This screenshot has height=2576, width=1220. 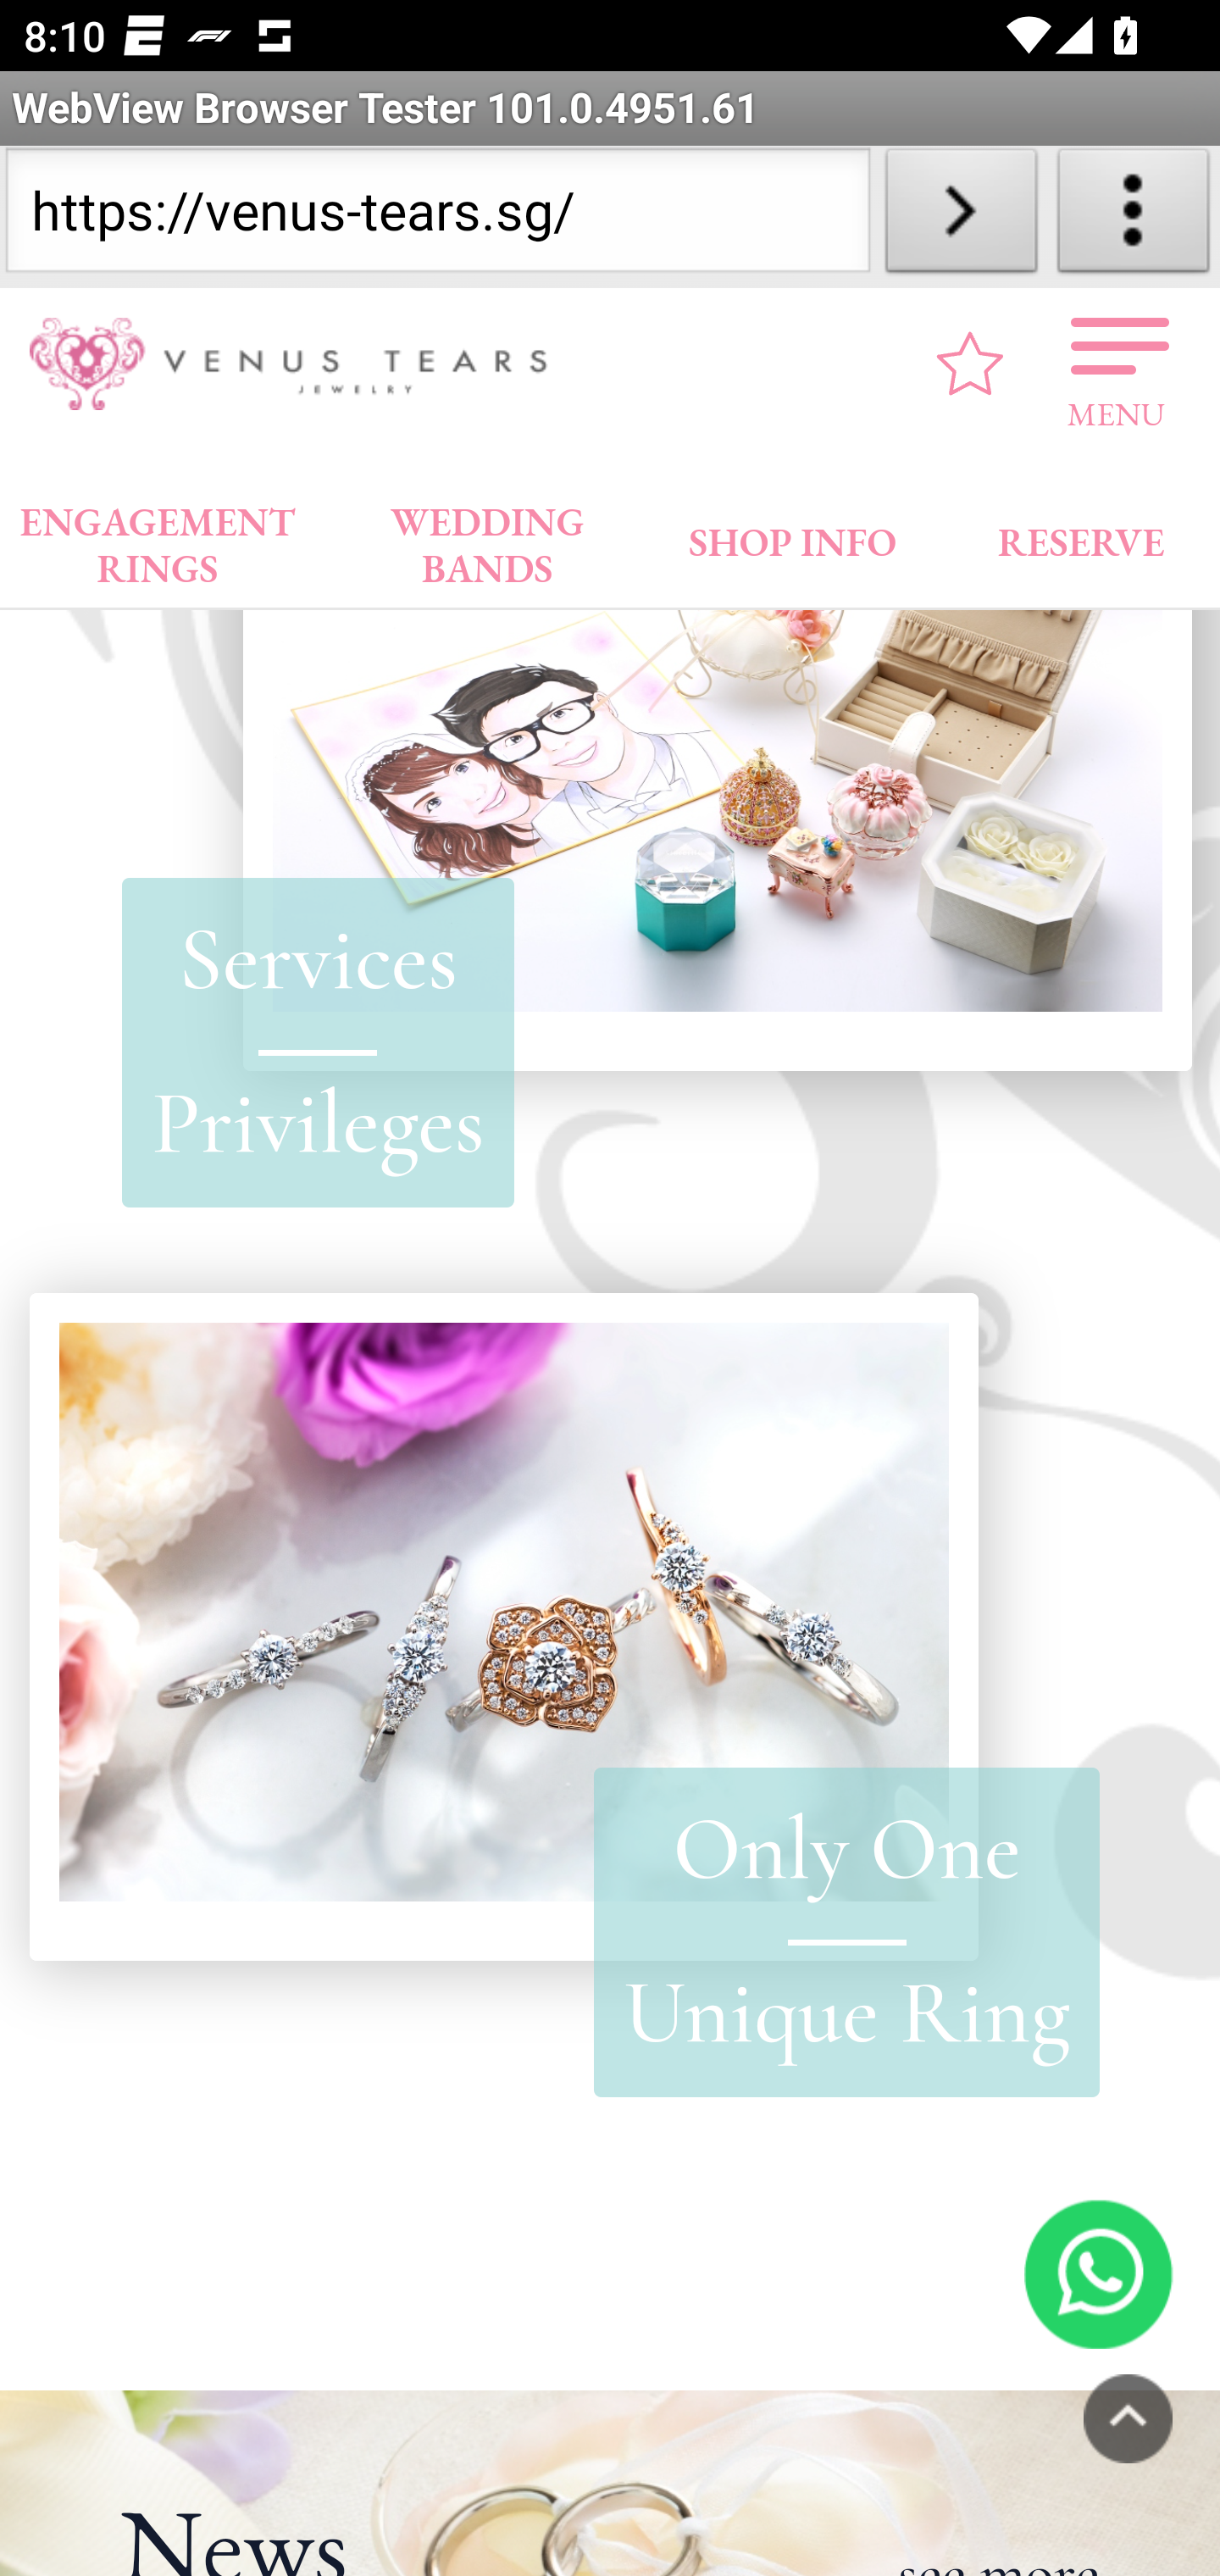 I want to click on https://venus-tears.sg/, so click(x=437, y=217).